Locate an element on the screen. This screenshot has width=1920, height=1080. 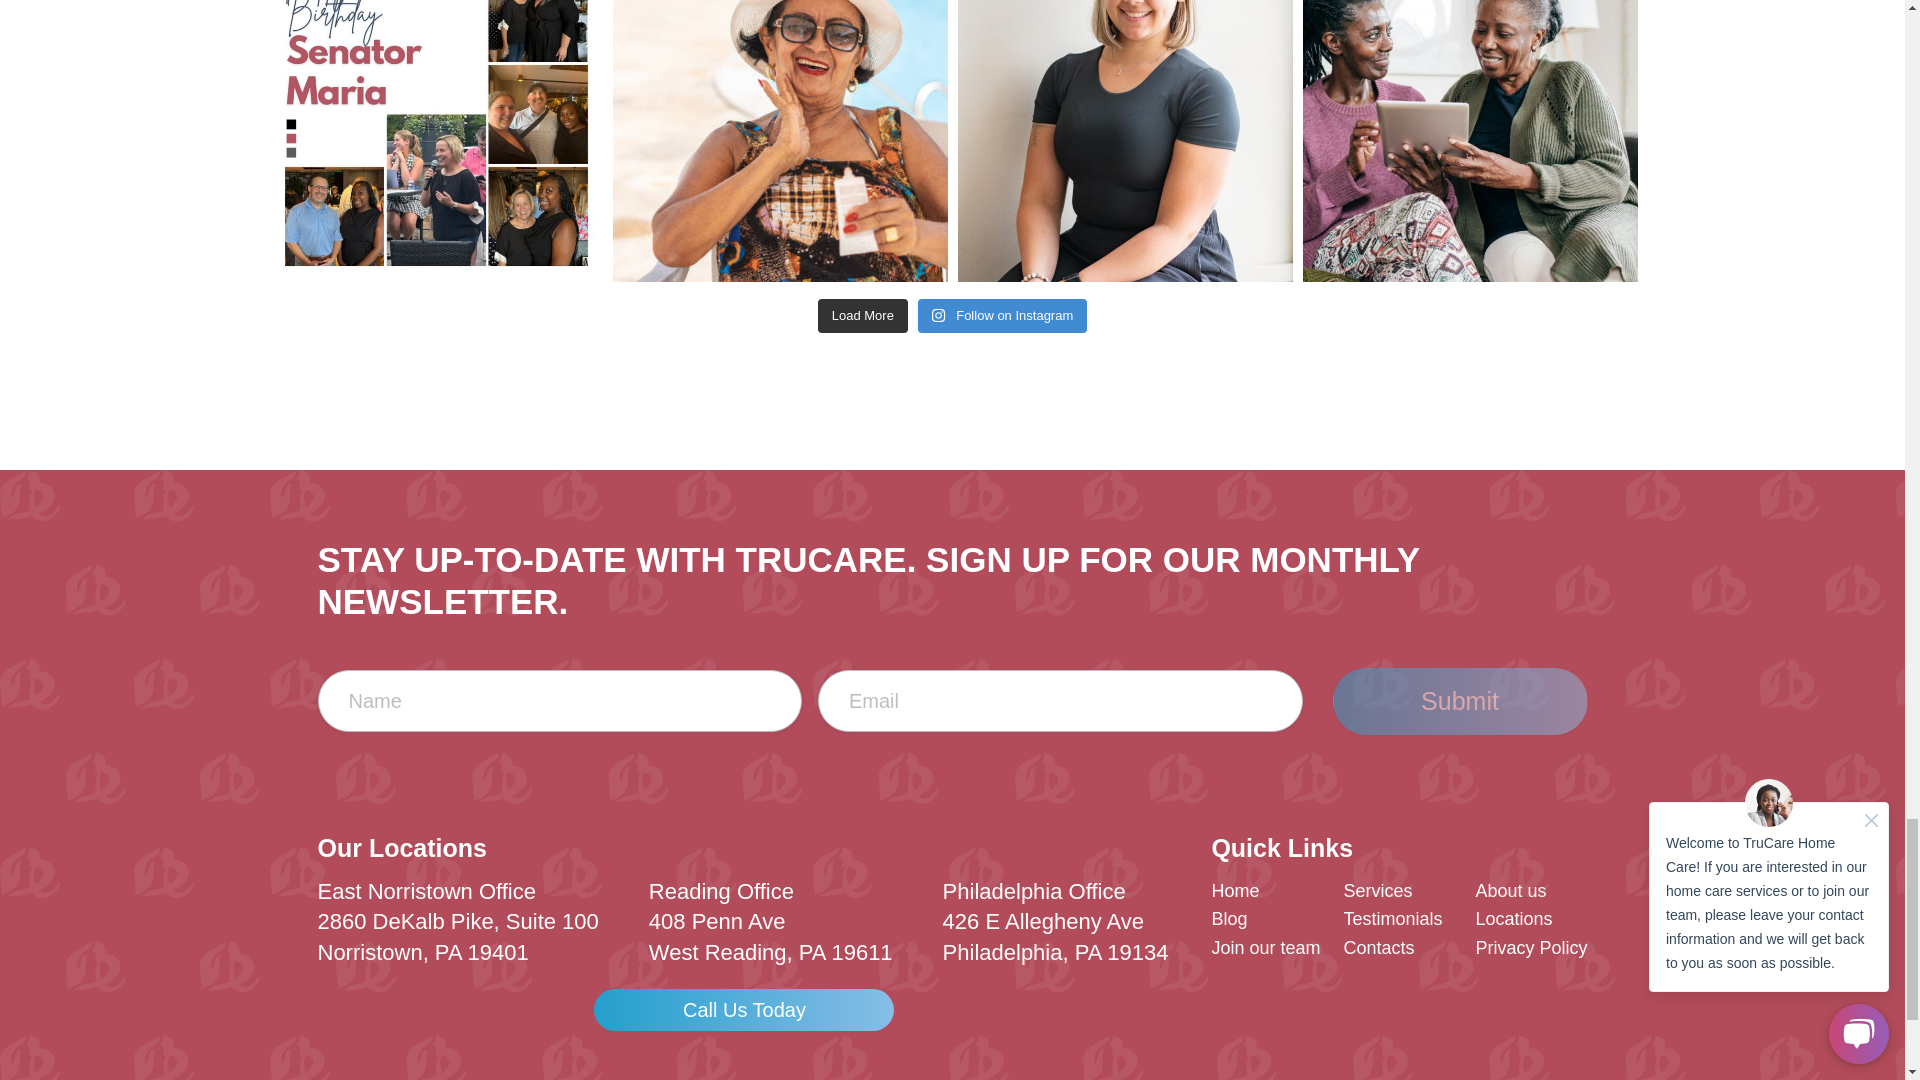
Follow on Instagram is located at coordinates (1002, 316).